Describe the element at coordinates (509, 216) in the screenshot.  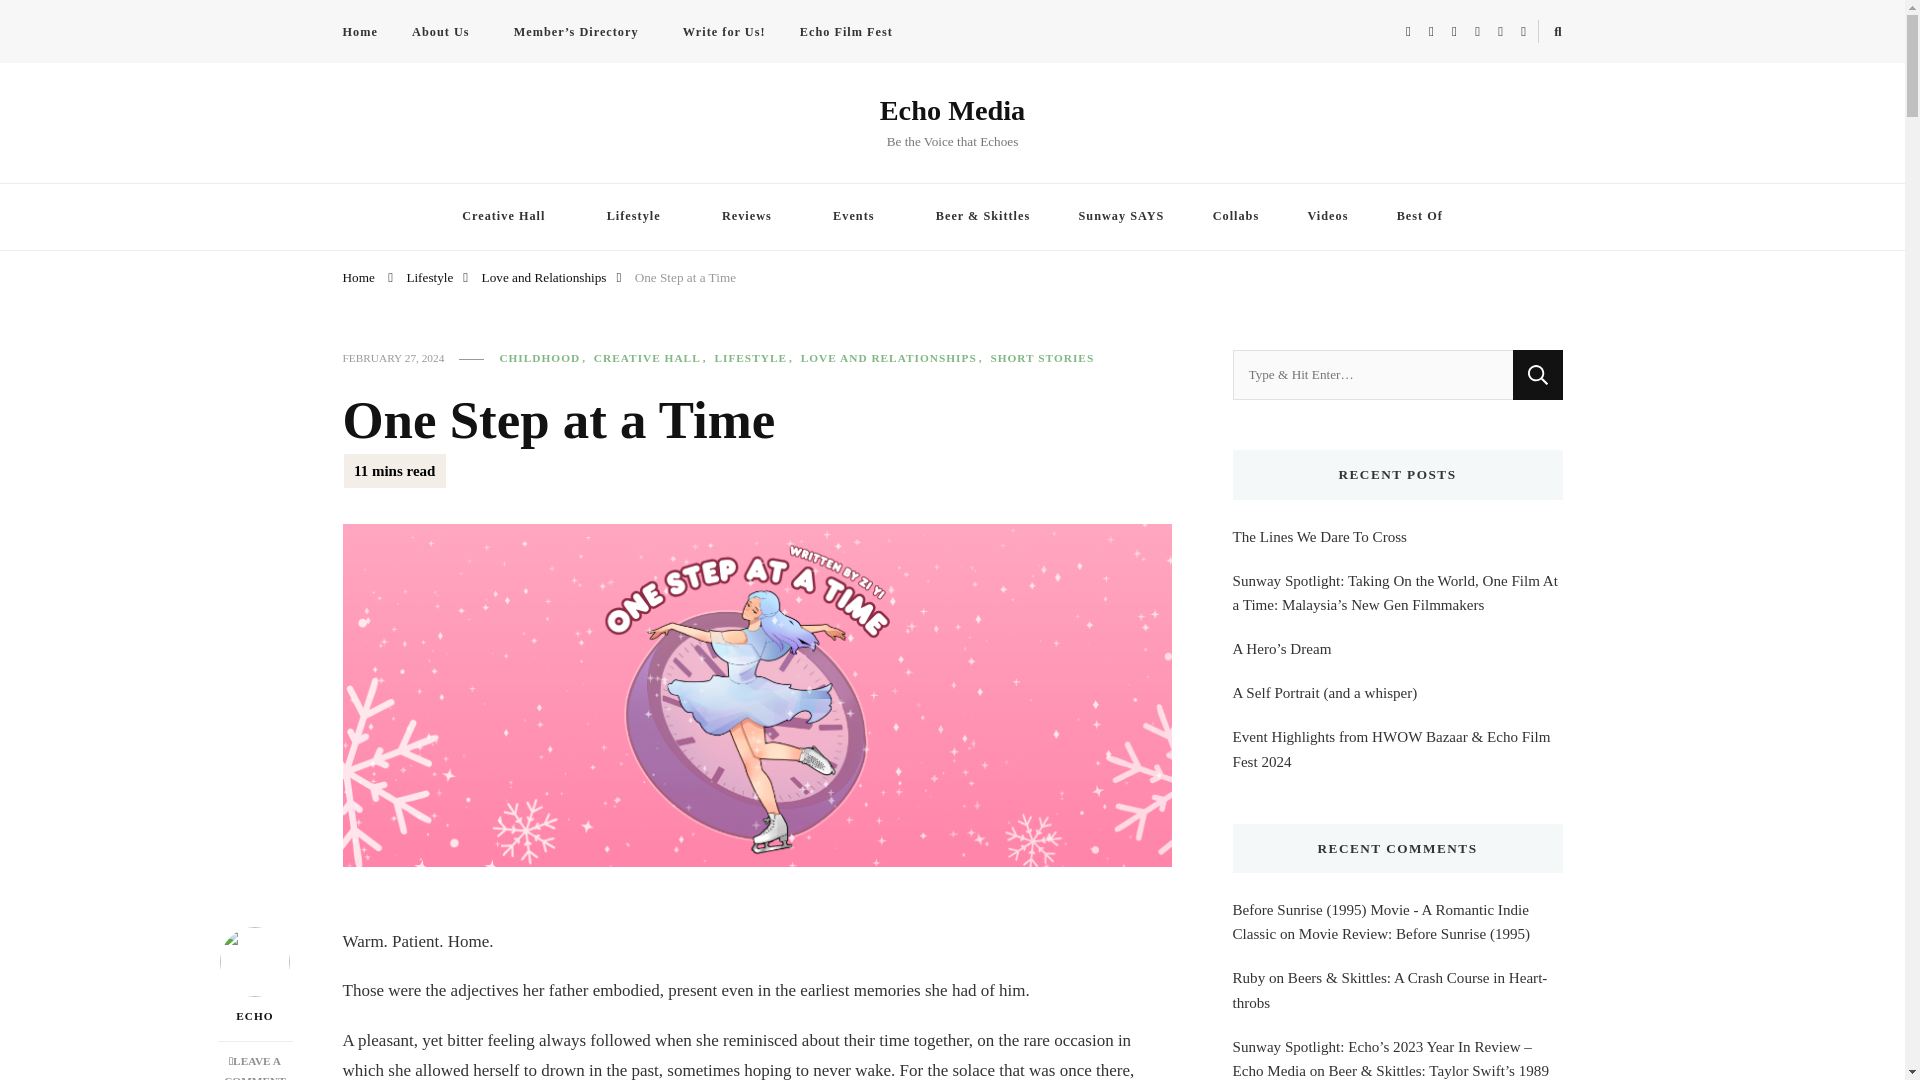
I see `Creative Hall` at that location.